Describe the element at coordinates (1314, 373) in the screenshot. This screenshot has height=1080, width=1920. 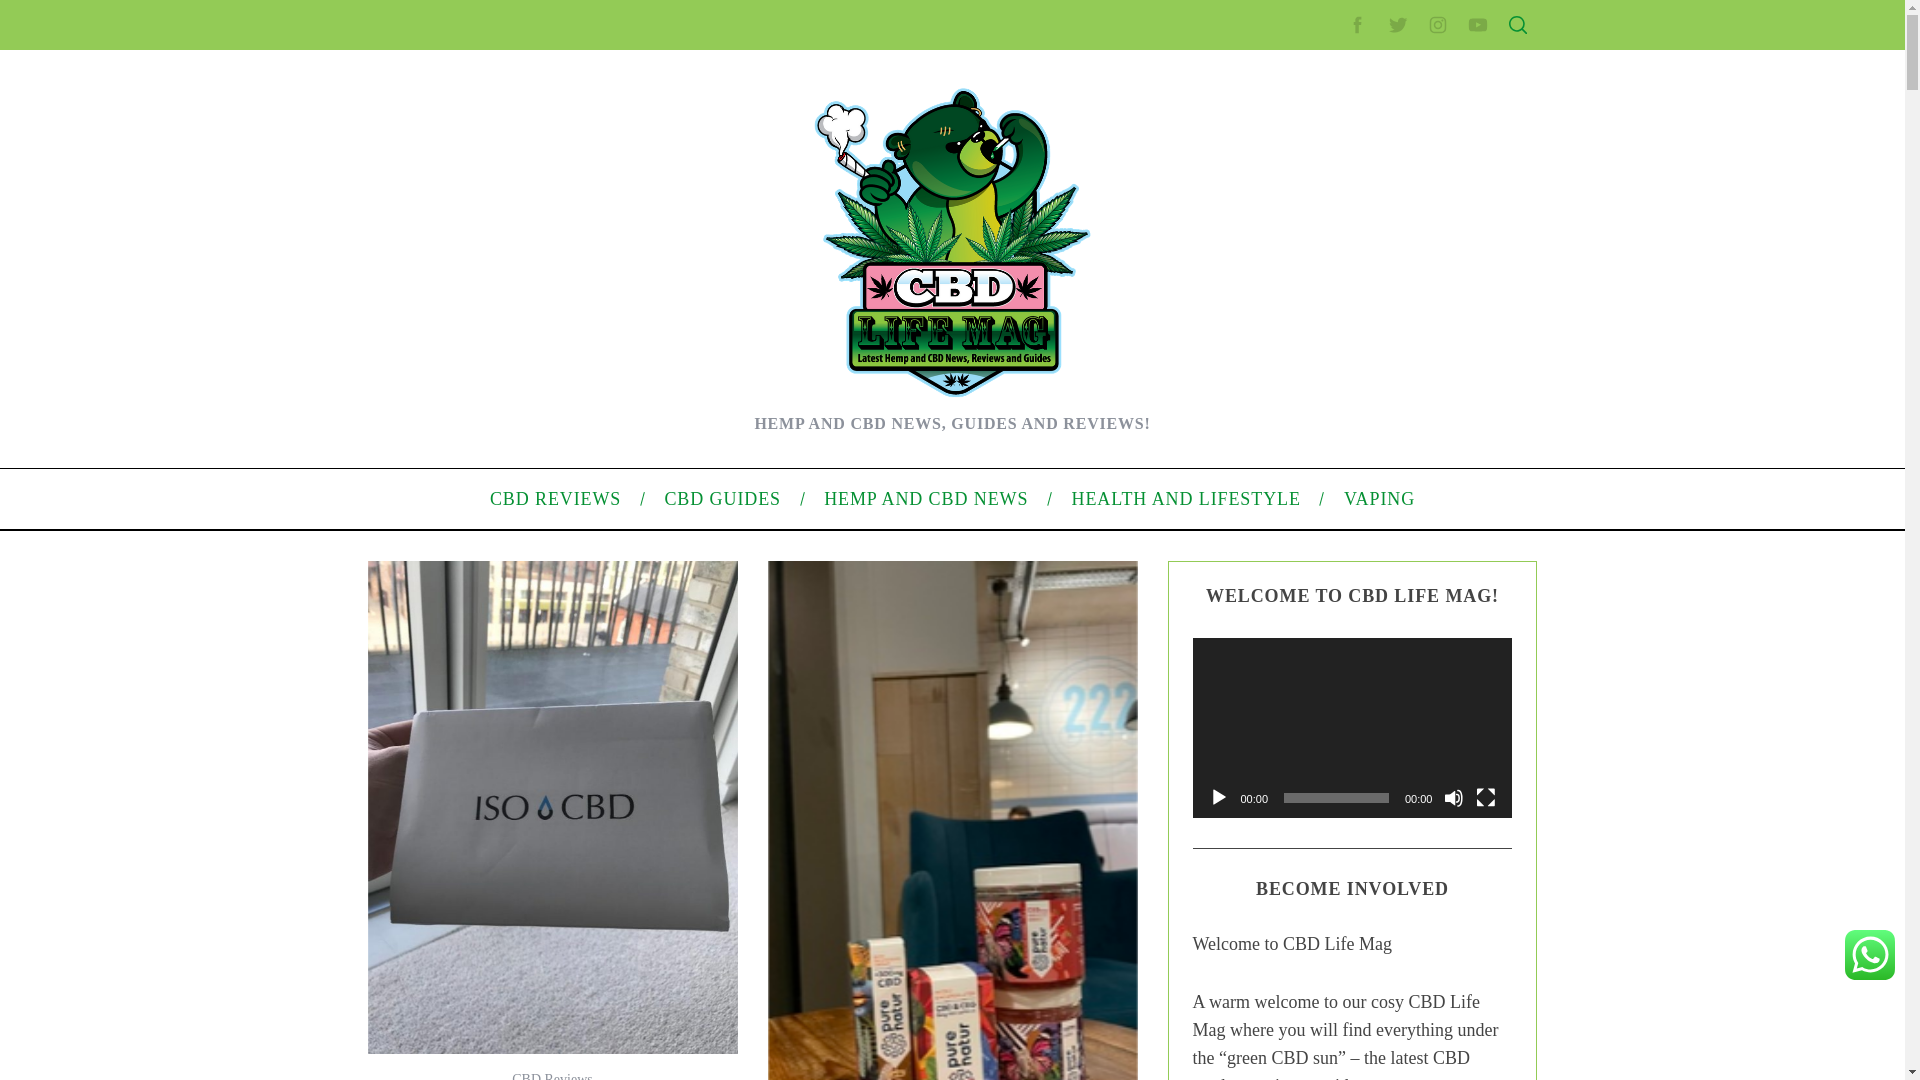
I see `DMCA Policy` at that location.